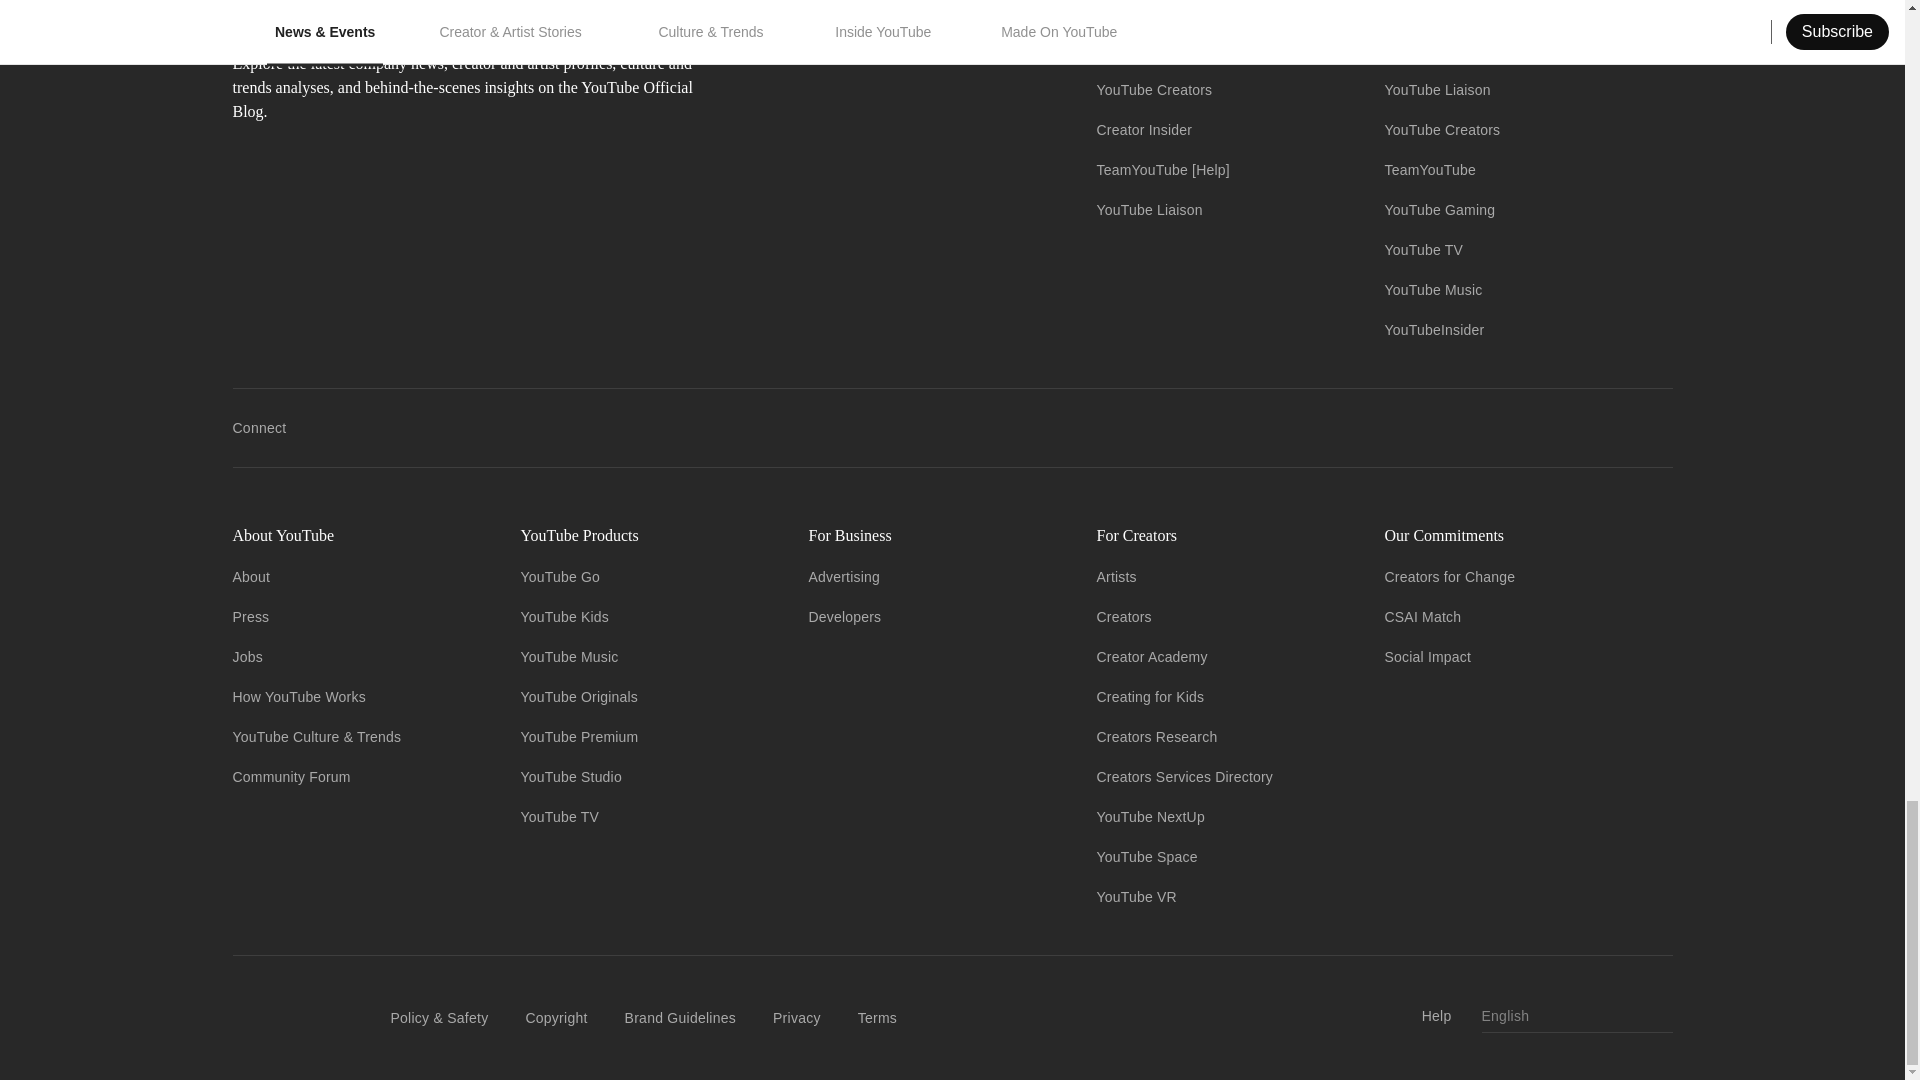 The width and height of the screenshot is (1920, 1080). Describe the element at coordinates (1144, 130) in the screenshot. I see `Creator Insider` at that location.